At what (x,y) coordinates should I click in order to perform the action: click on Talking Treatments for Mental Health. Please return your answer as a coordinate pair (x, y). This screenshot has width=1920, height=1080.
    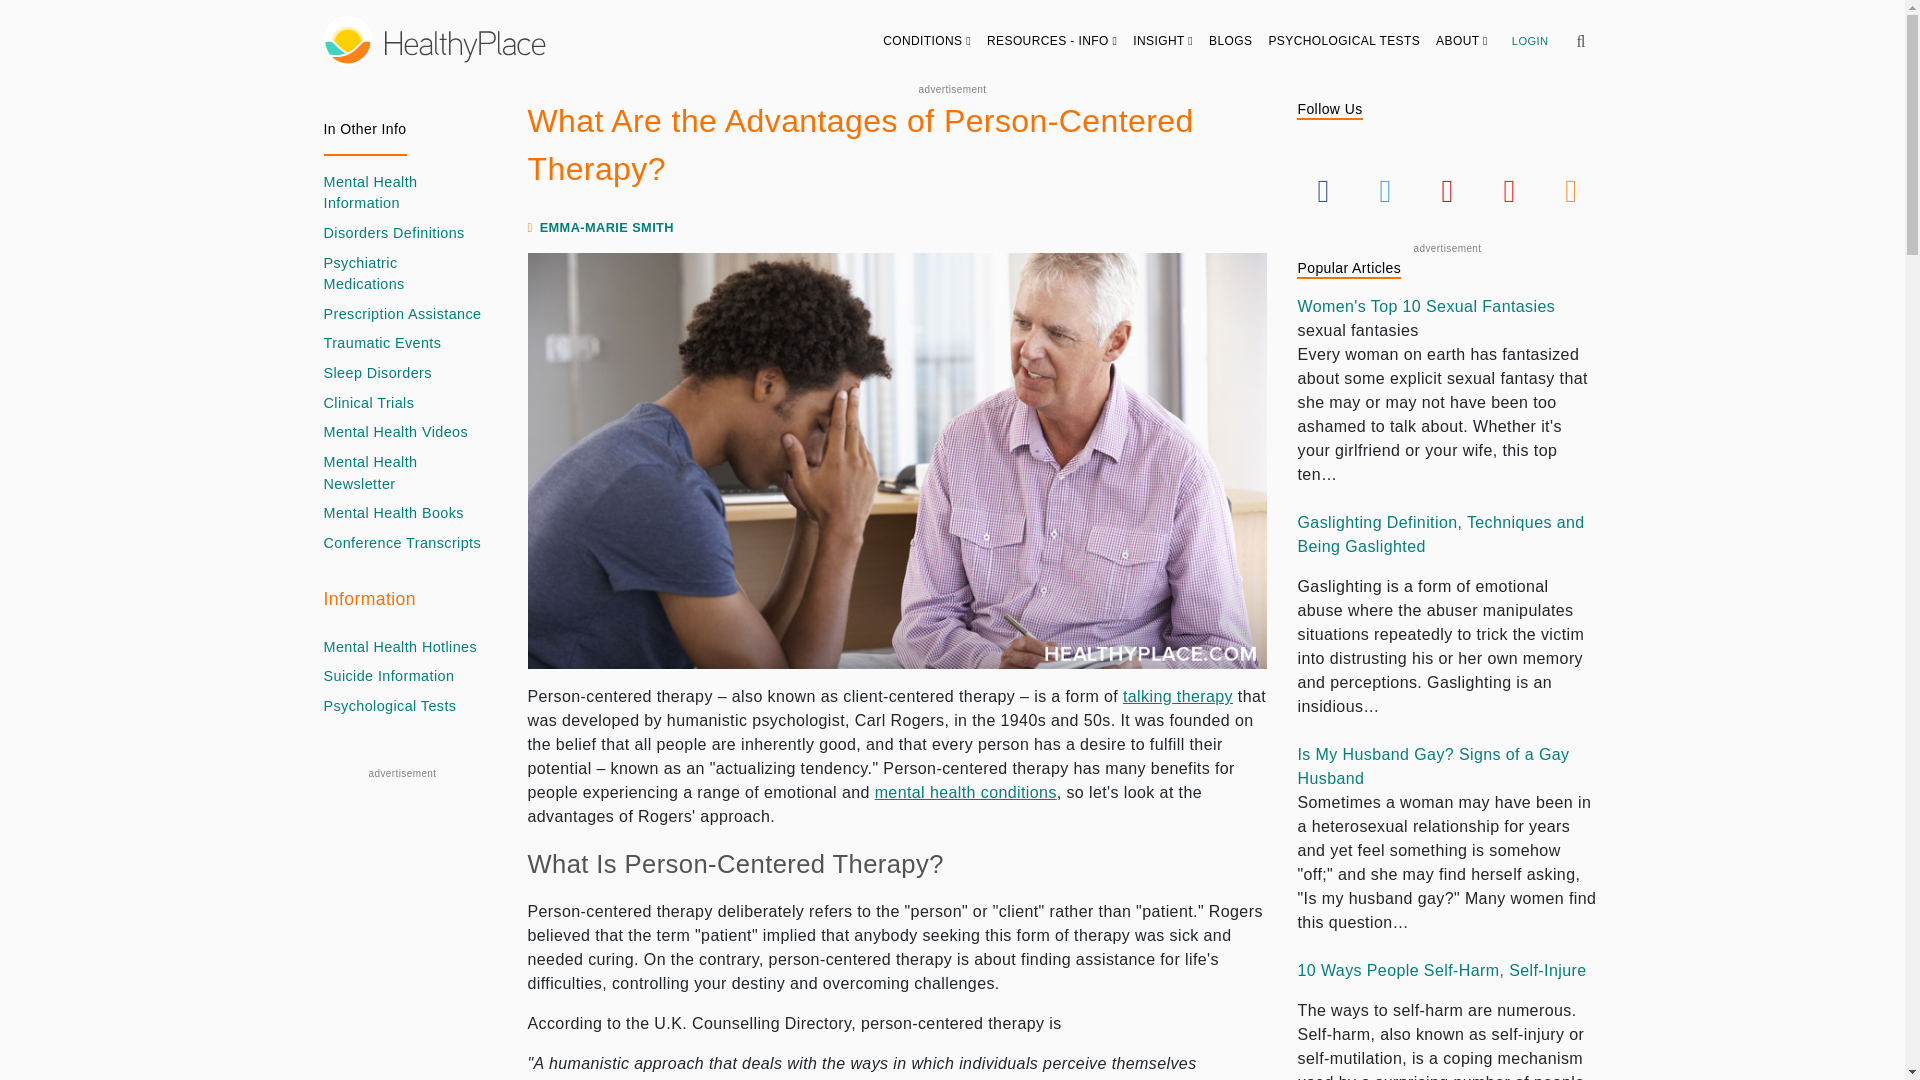
    Looking at the image, I should click on (1178, 696).